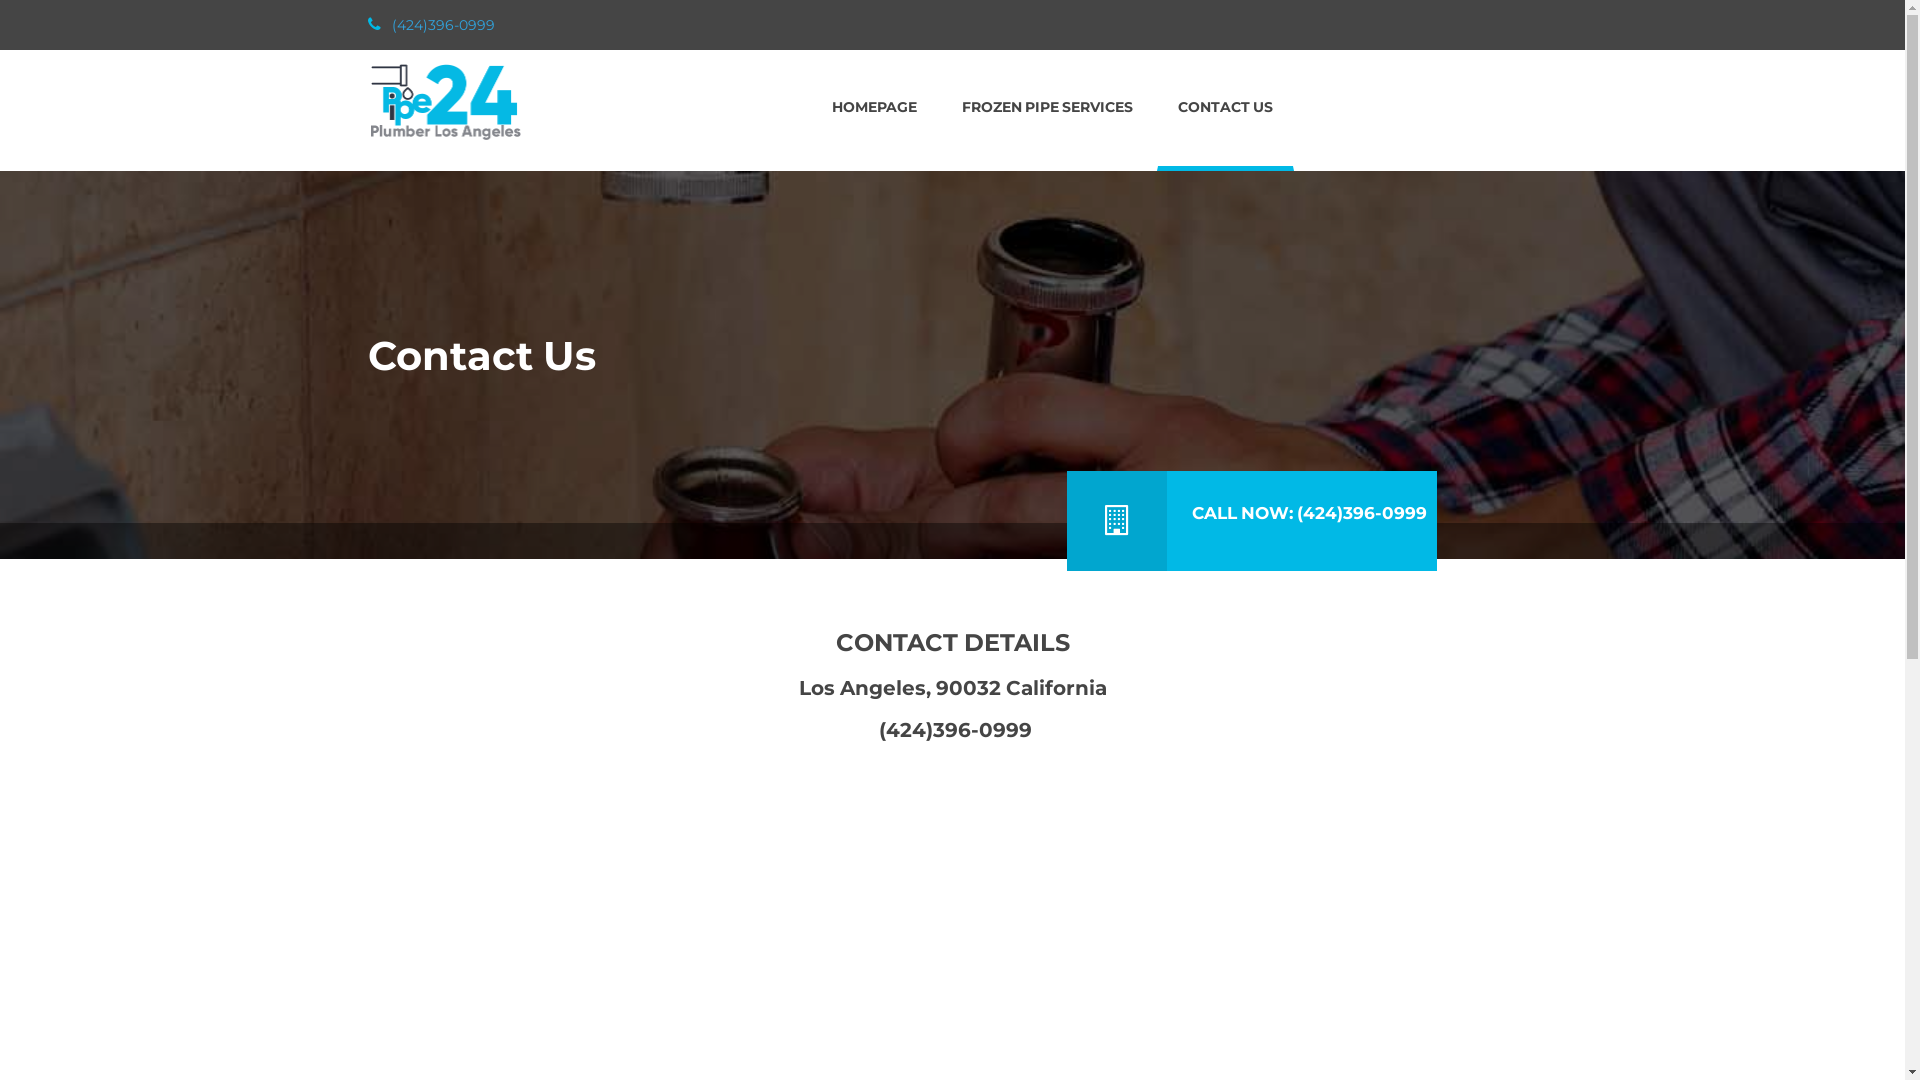  What do you see at coordinates (445, 98) in the screenshot?
I see `Pipe24 Plumber Los Angeles - Just another WordPress site` at bounding box center [445, 98].